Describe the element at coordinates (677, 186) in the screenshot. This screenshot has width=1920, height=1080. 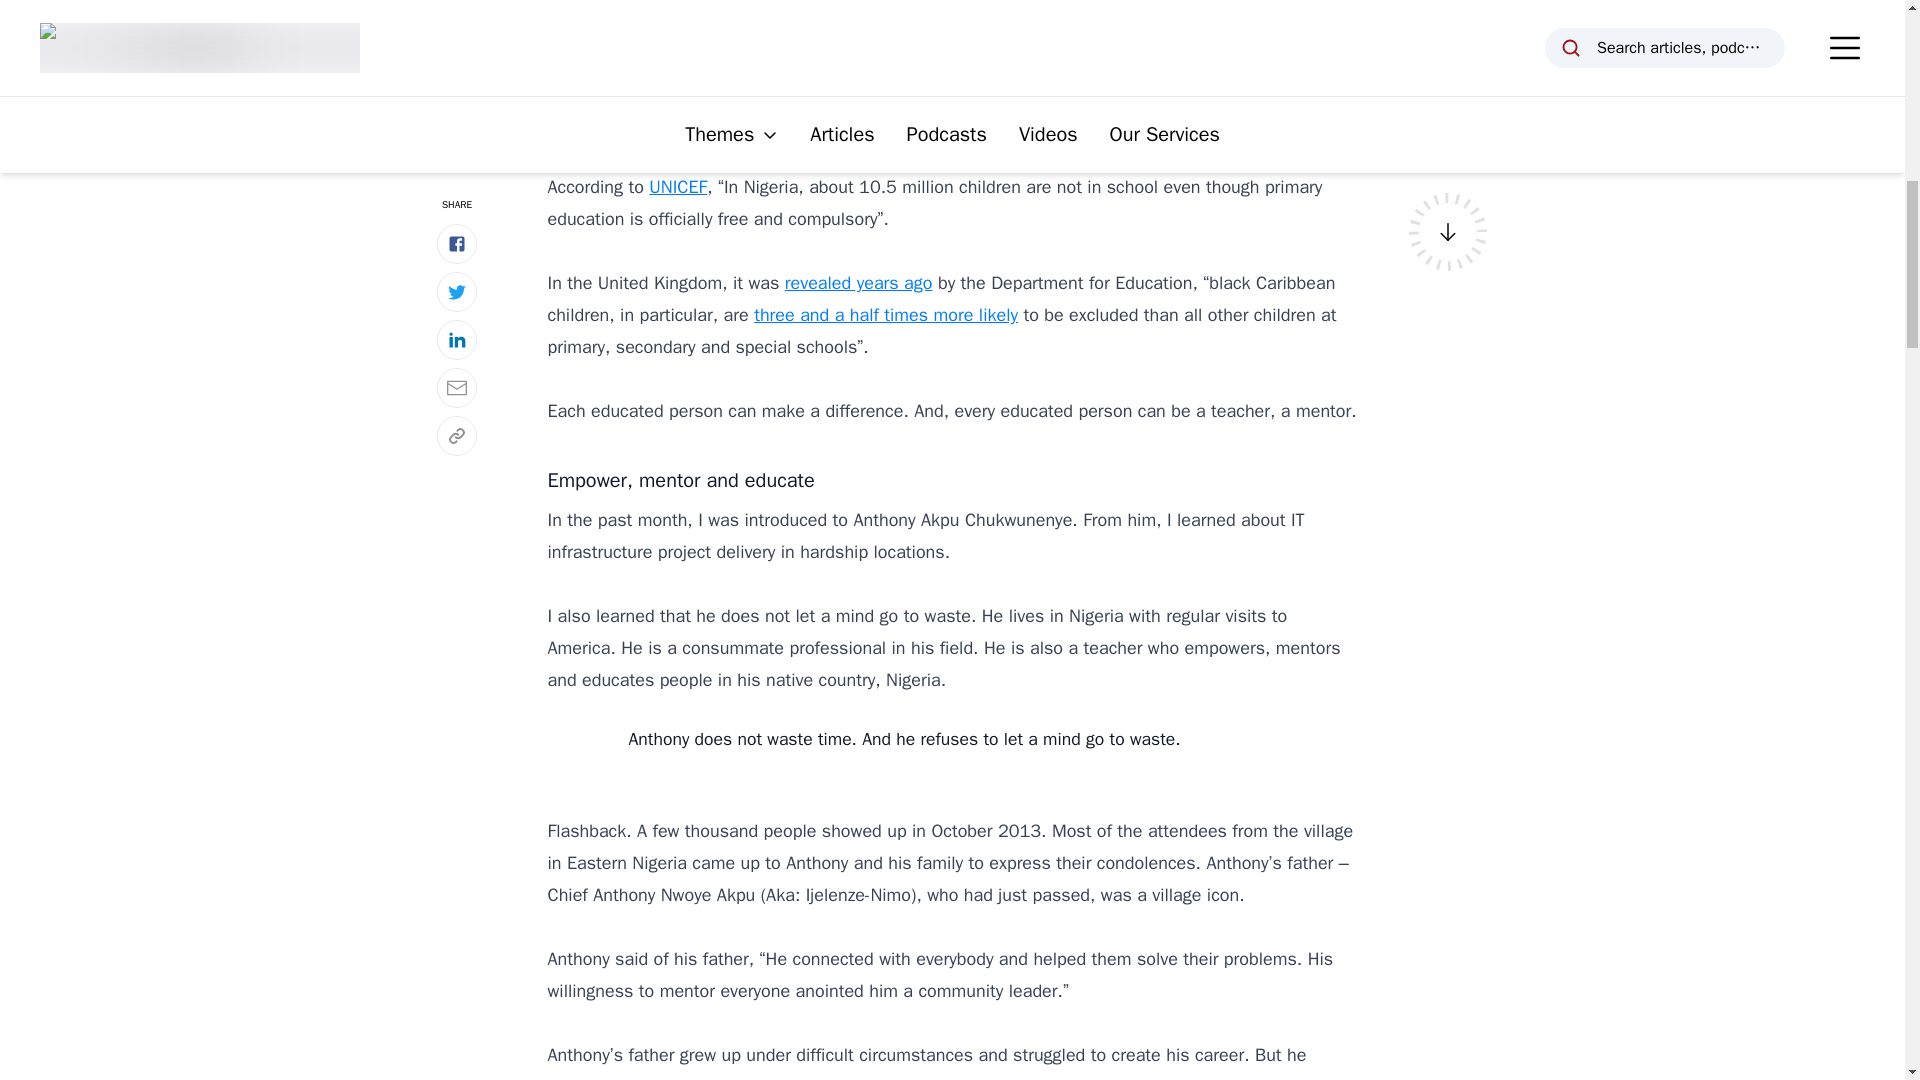
I see `UNICEF` at that location.